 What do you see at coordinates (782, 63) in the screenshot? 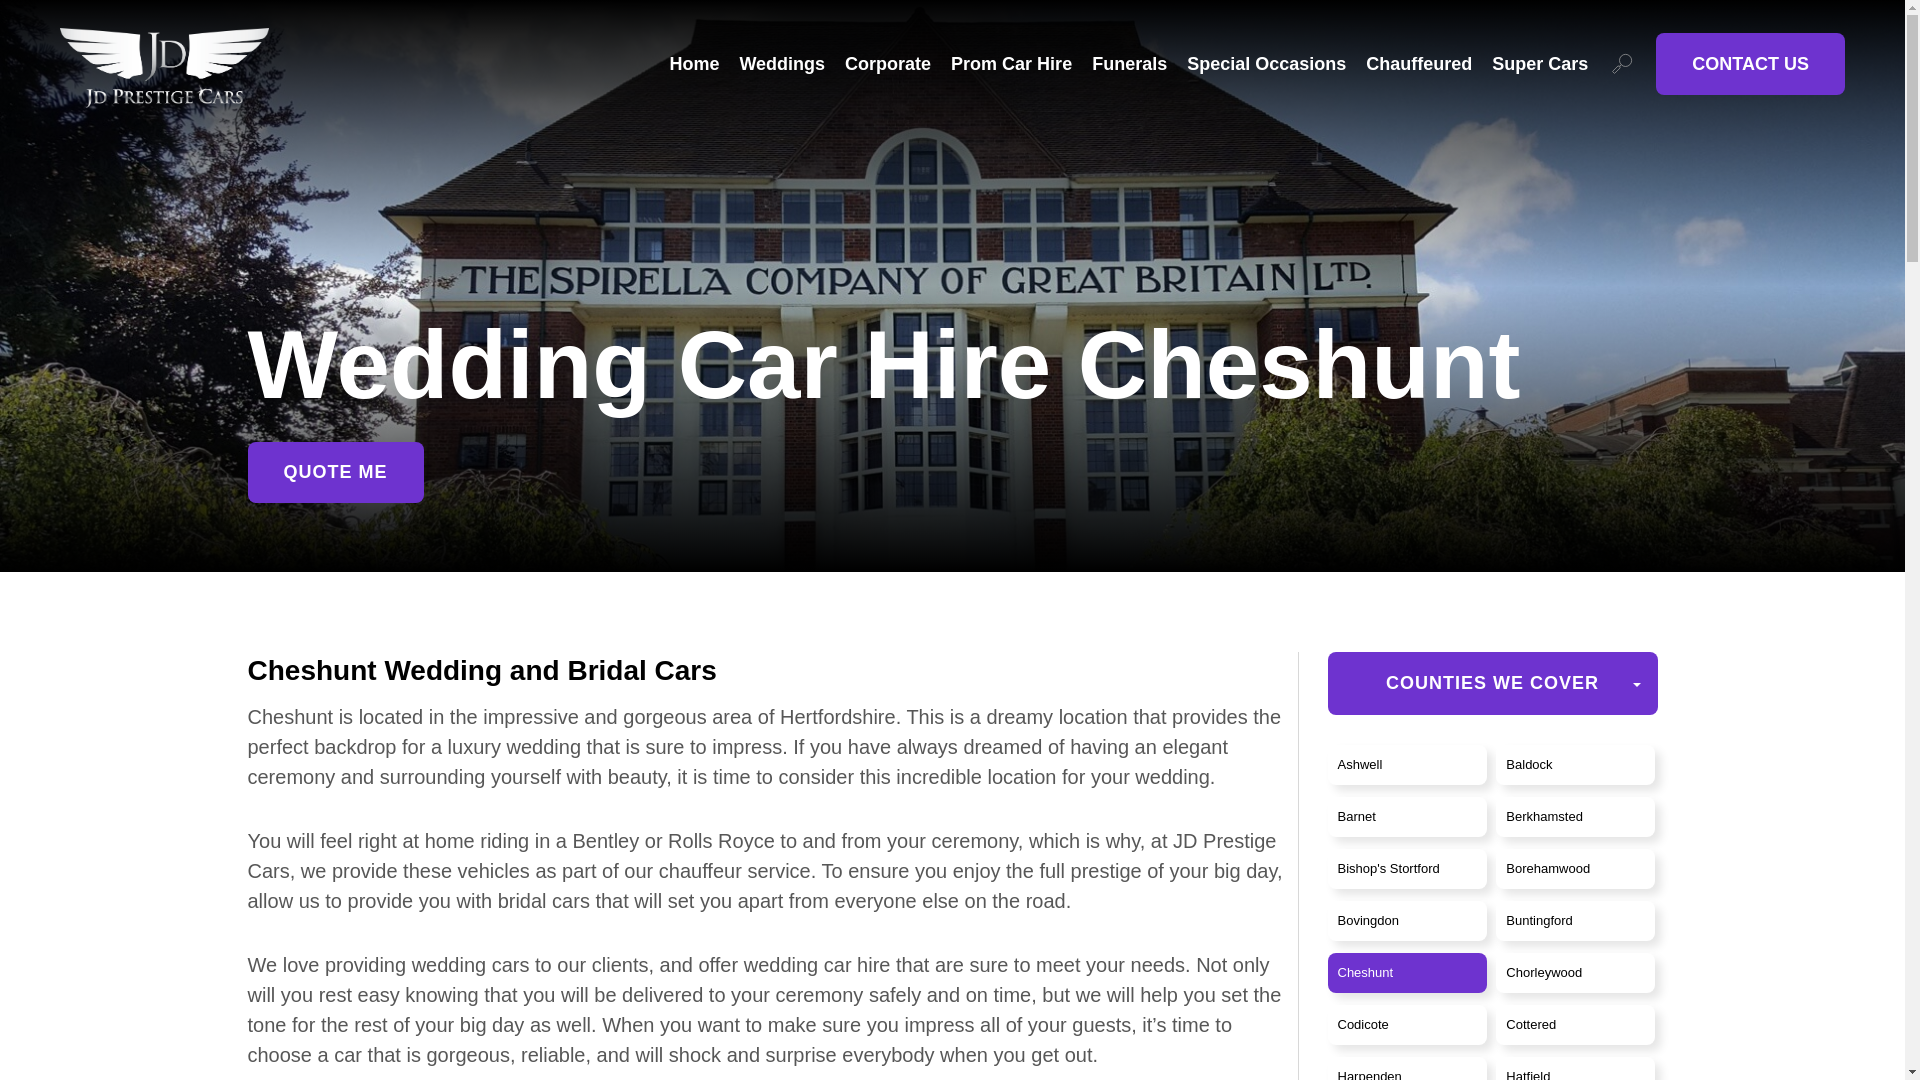
I see `Weddings` at bounding box center [782, 63].